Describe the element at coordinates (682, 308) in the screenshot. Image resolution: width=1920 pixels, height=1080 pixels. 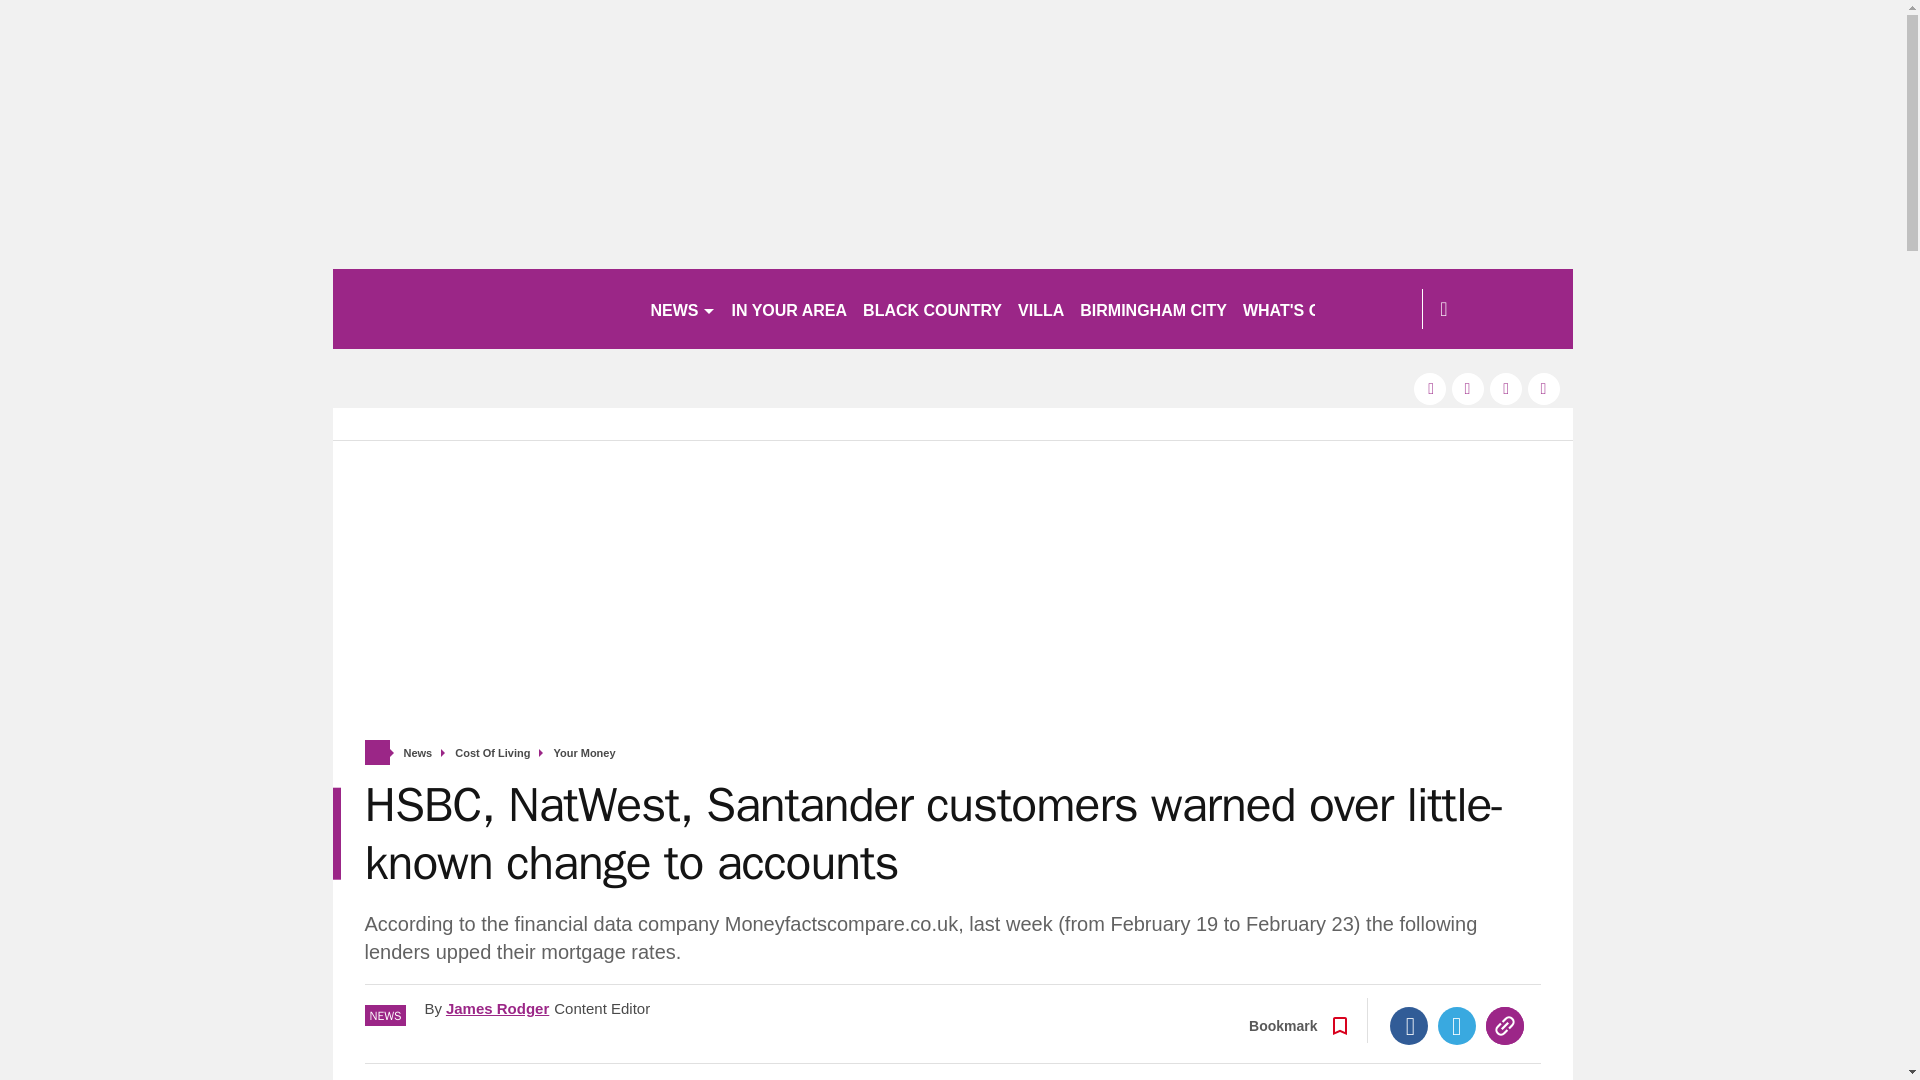
I see `NEWS` at that location.